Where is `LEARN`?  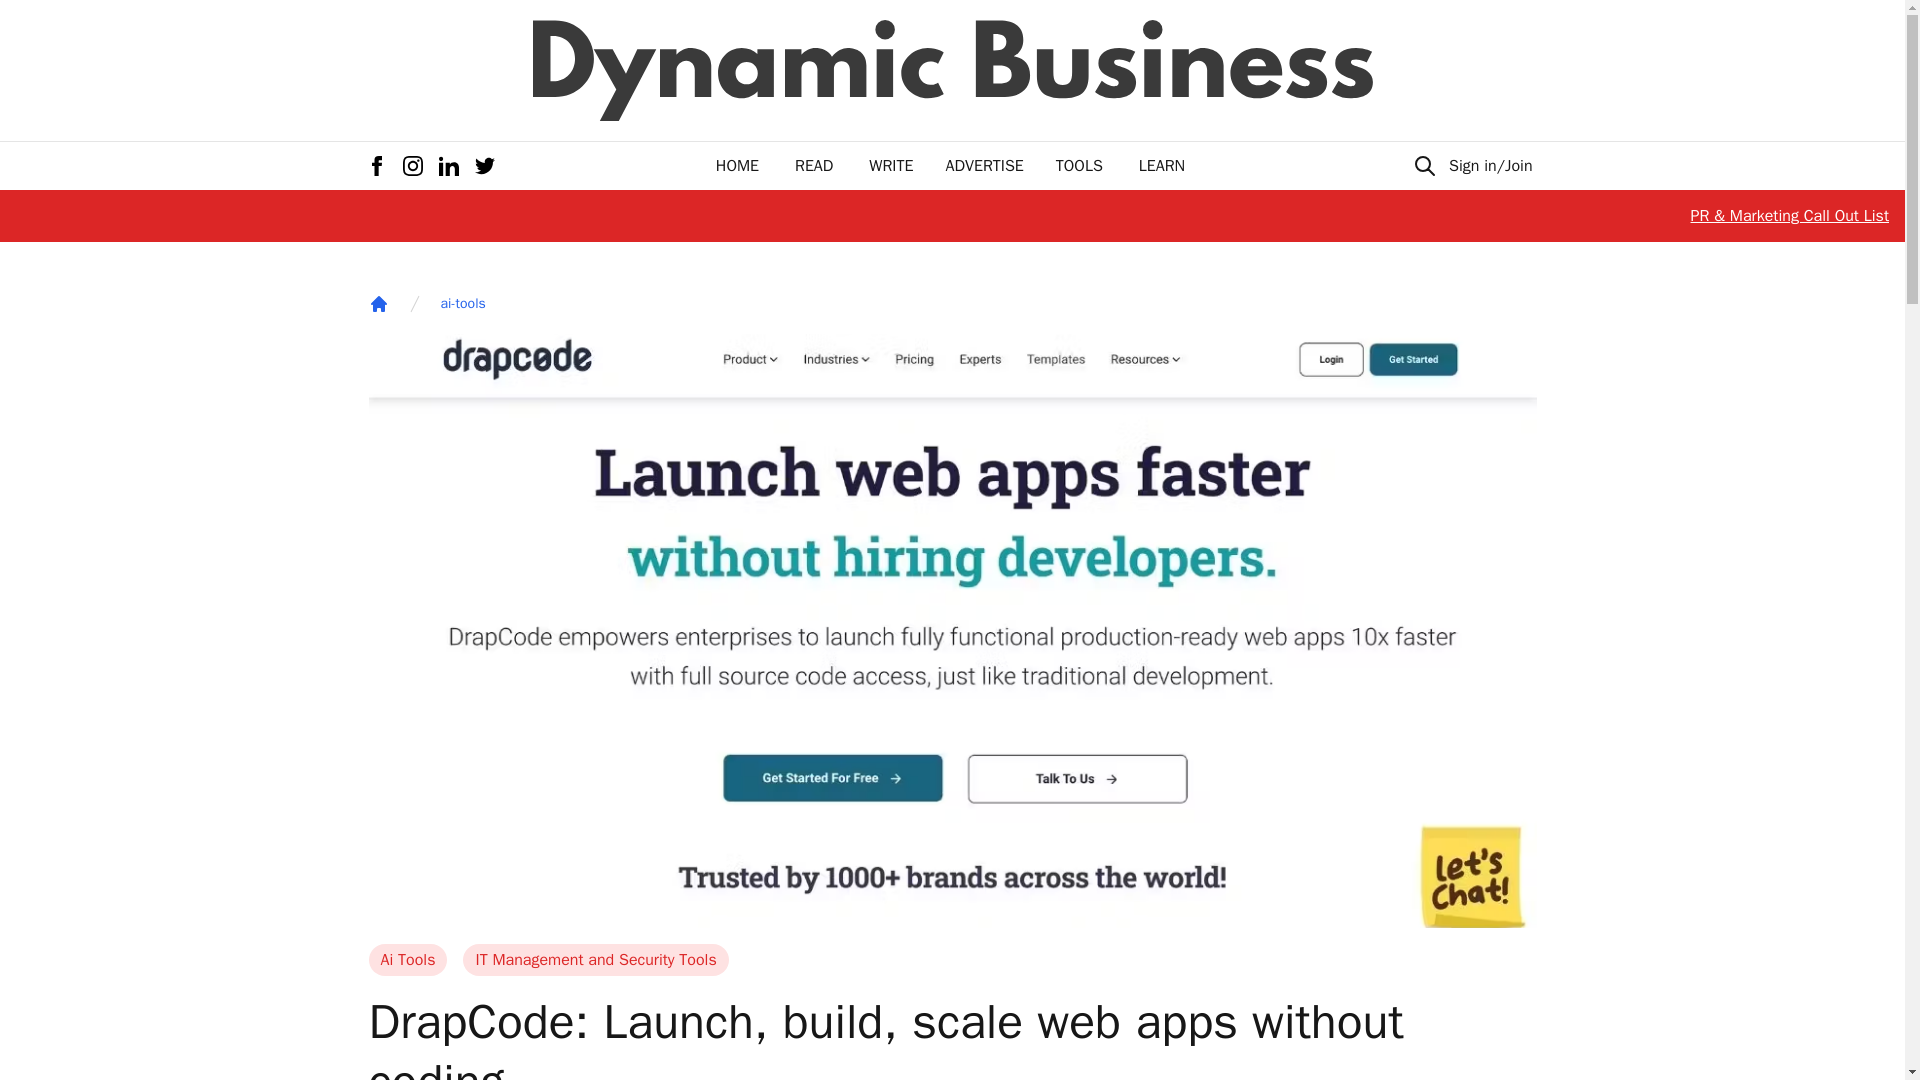
LEARN is located at coordinates (1161, 166).